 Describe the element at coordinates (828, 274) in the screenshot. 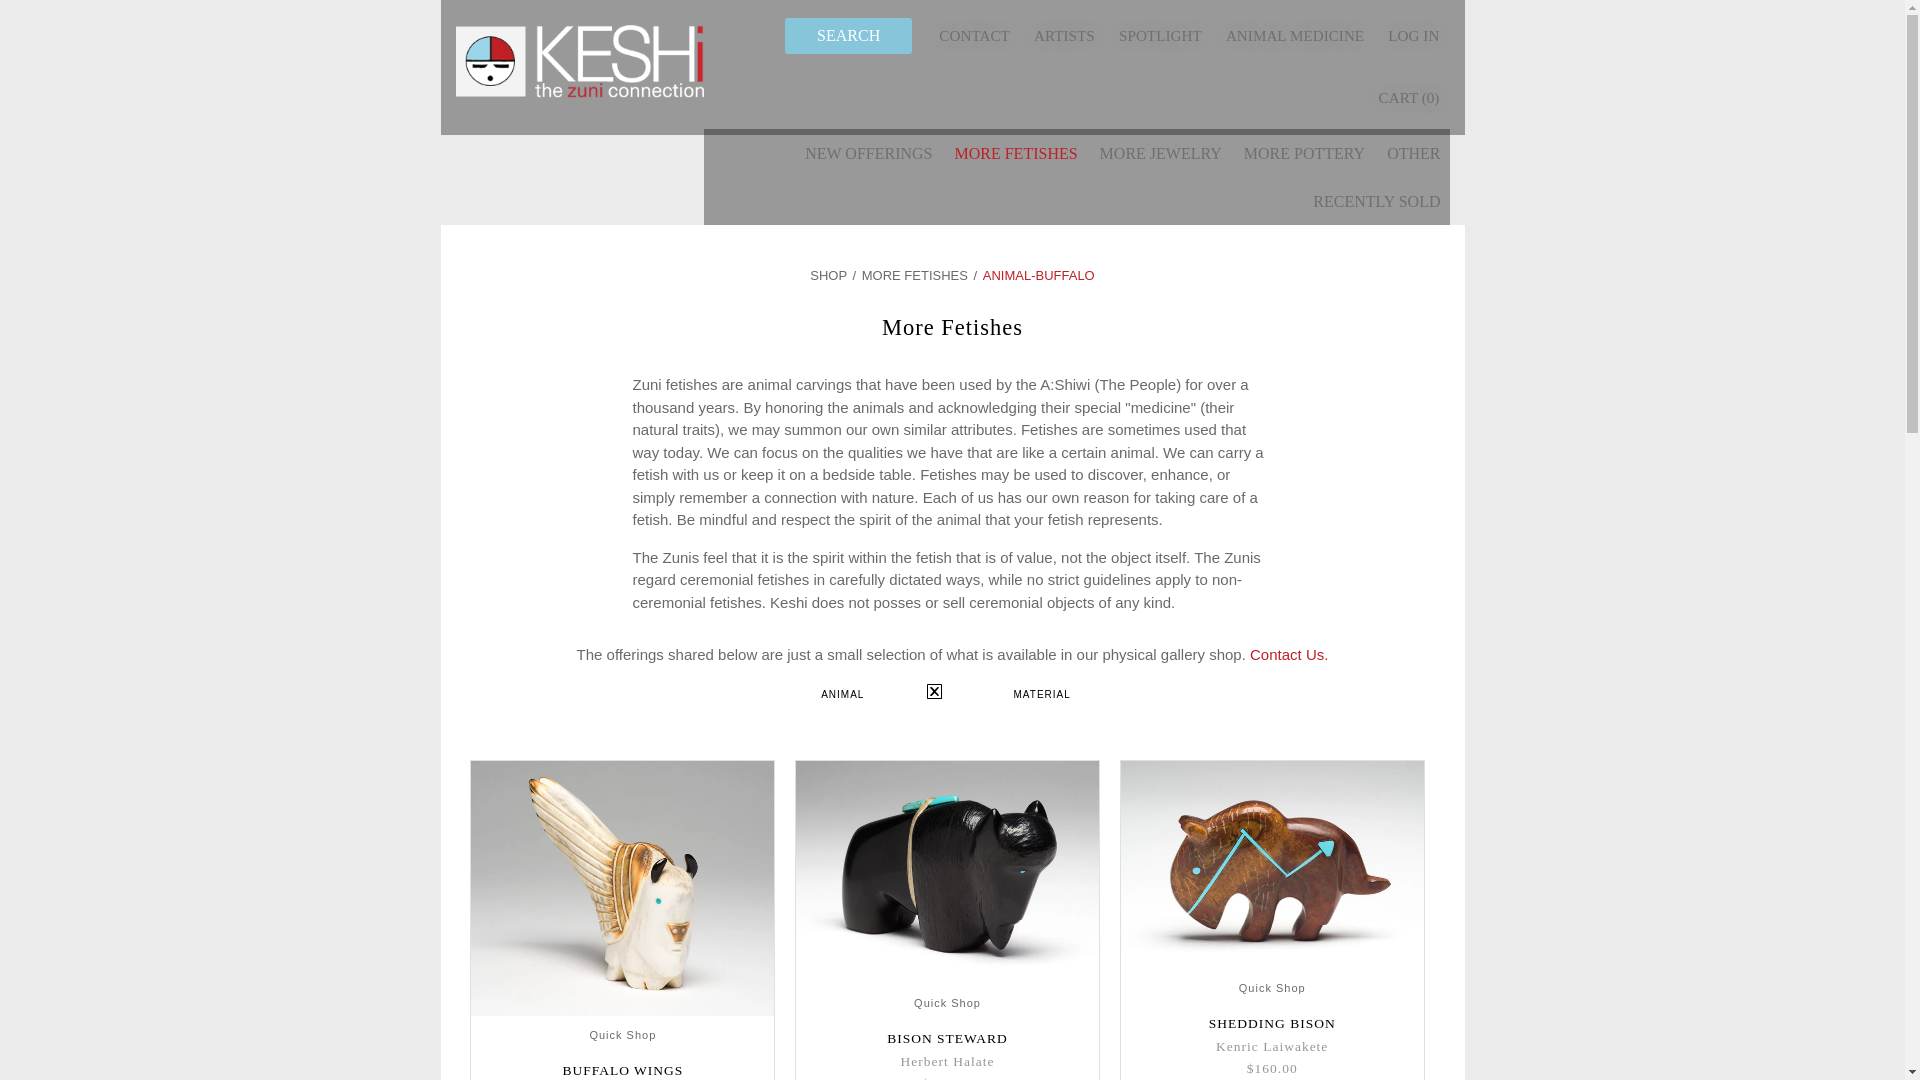

I see `shop` at that location.